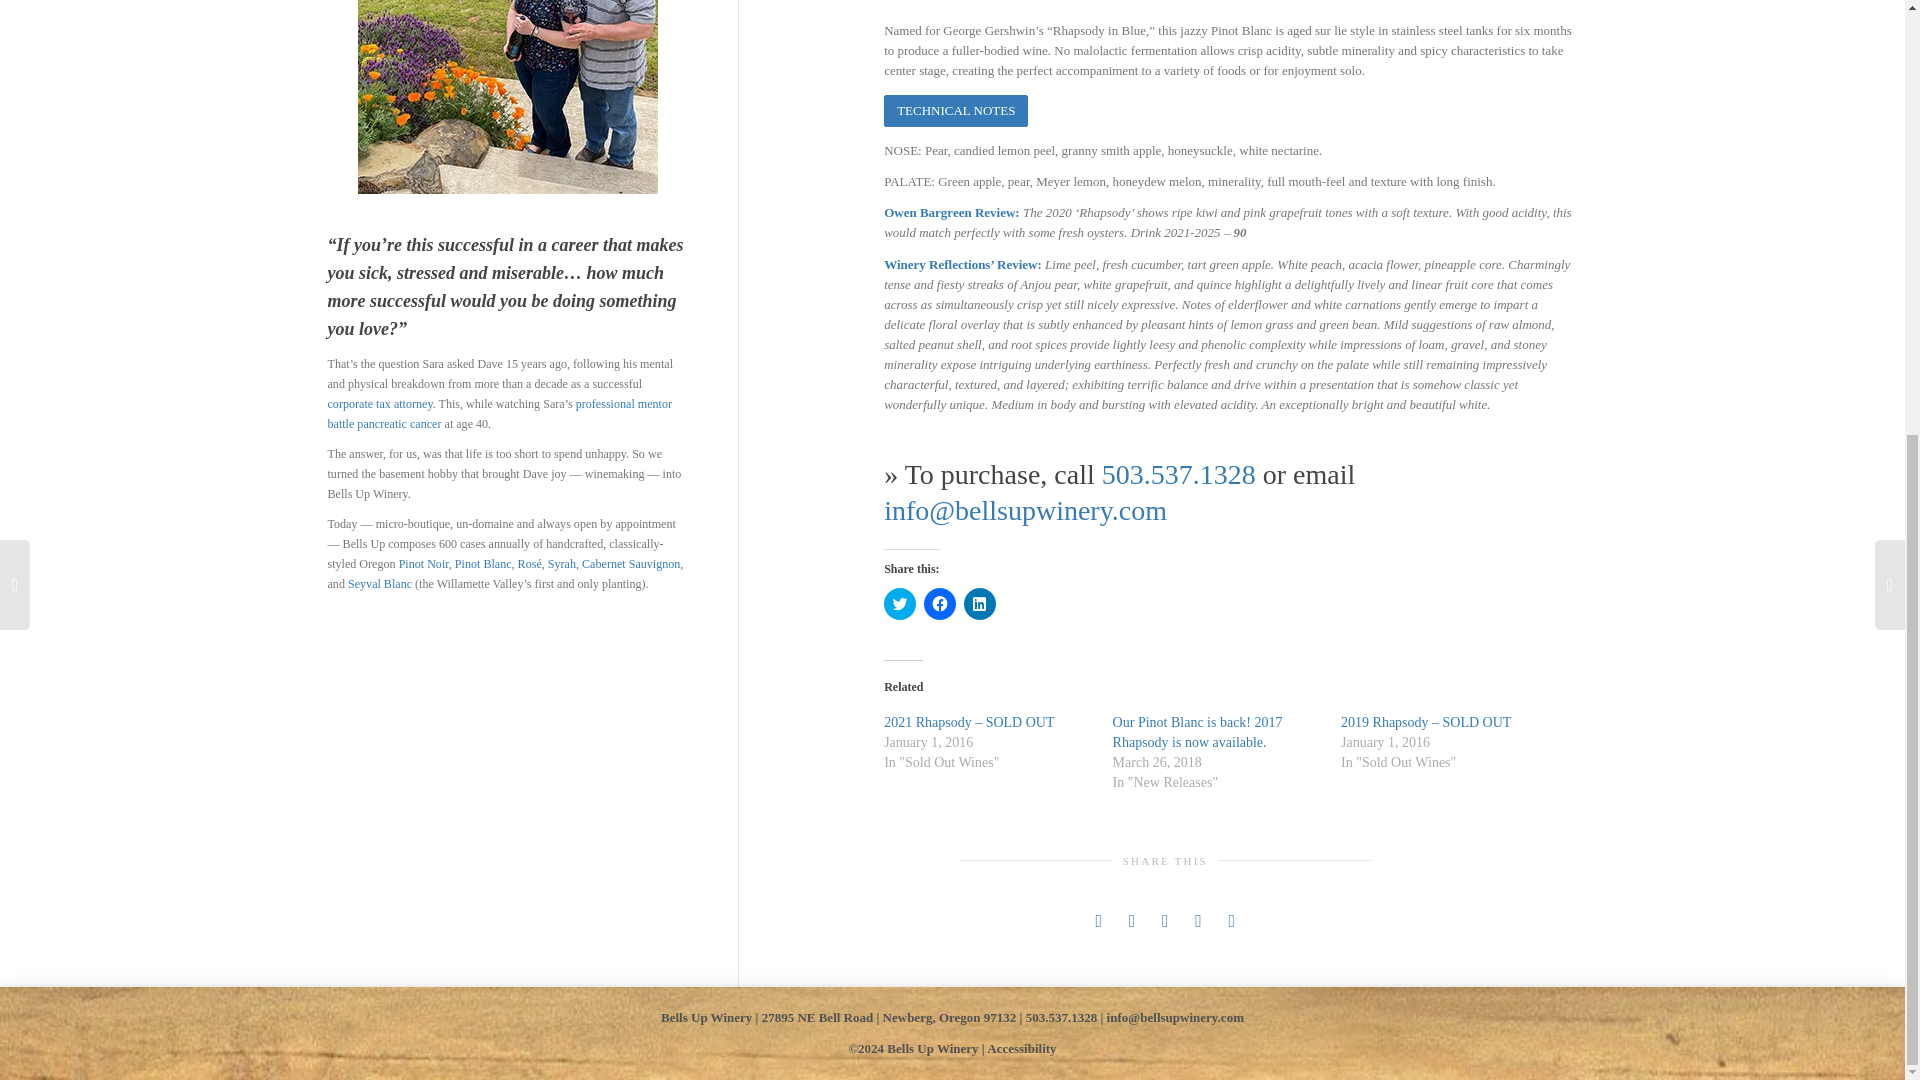 The height and width of the screenshot is (1080, 1920). What do you see at coordinates (955, 112) in the screenshot?
I see `TECHNICAL NOTES` at bounding box center [955, 112].